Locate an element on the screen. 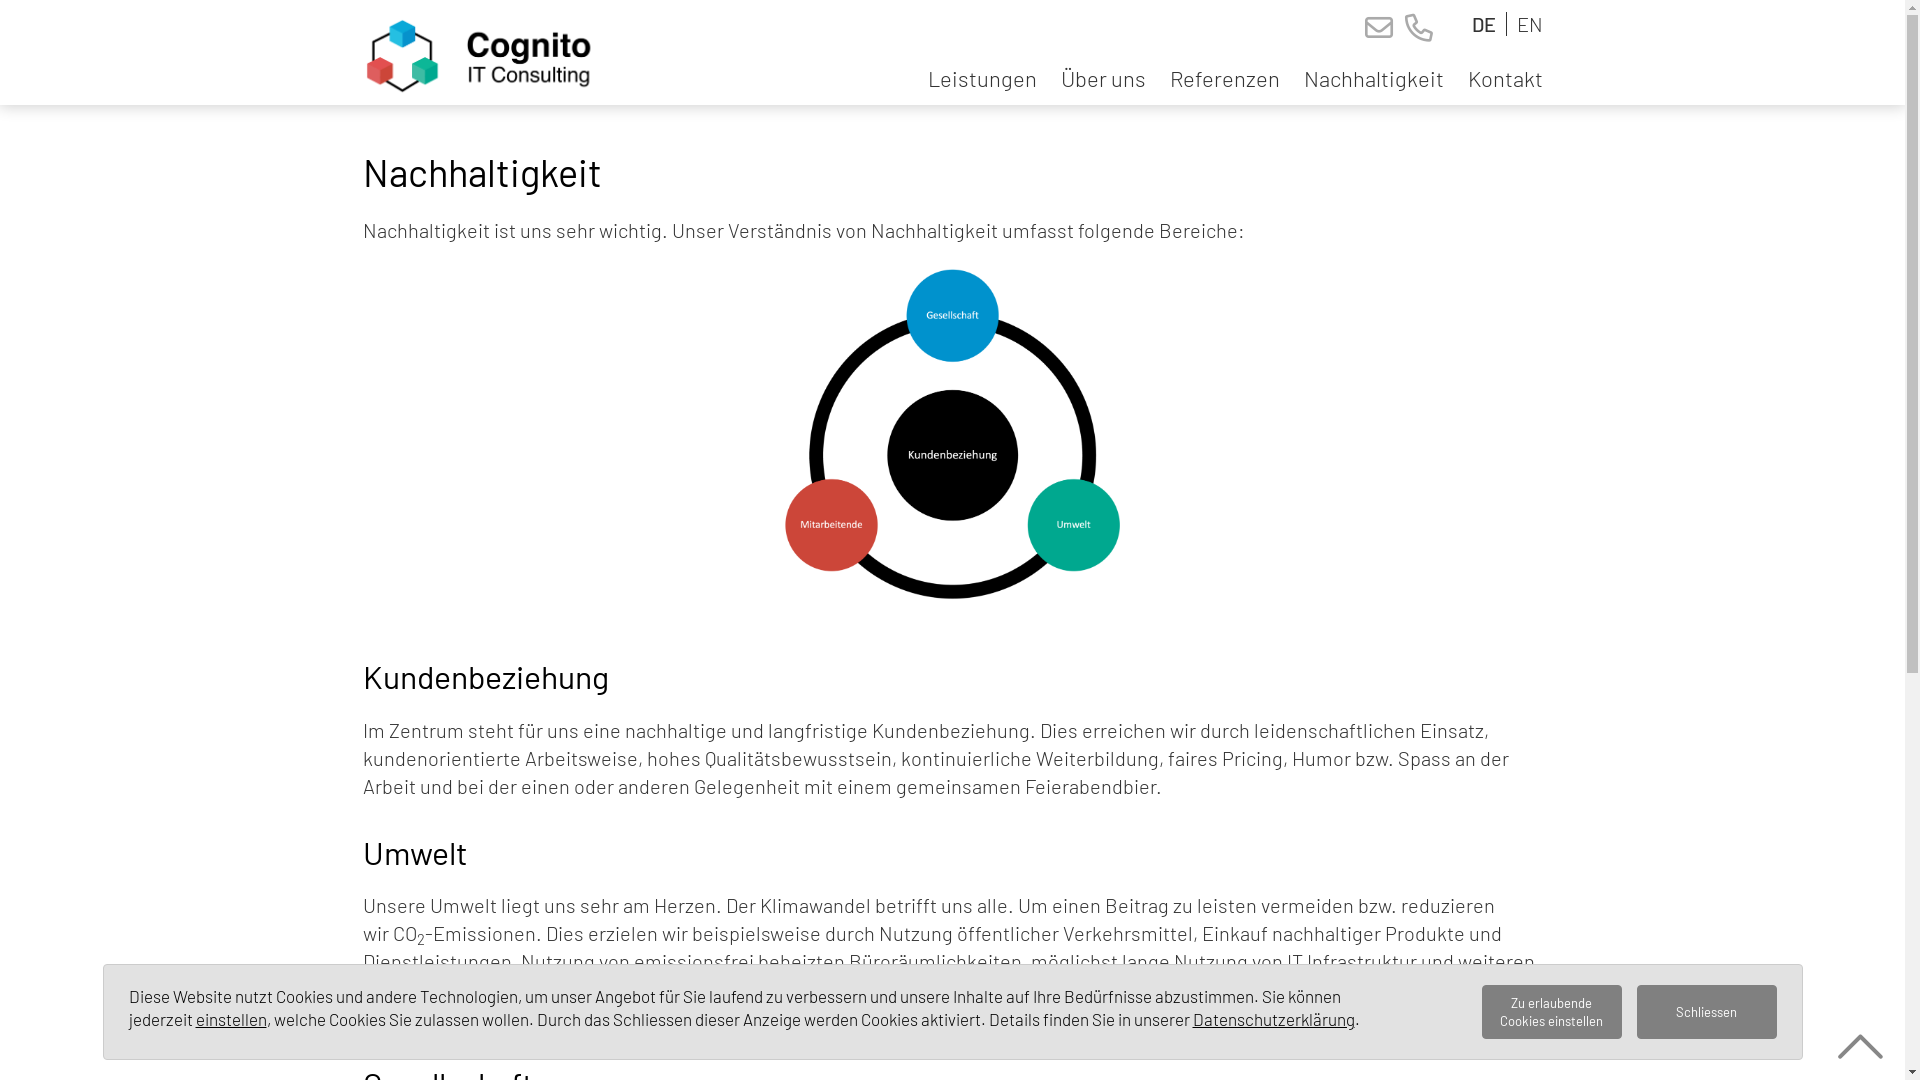 Image resolution: width=1920 pixels, height=1080 pixels. Climeworks is located at coordinates (1295, 989).